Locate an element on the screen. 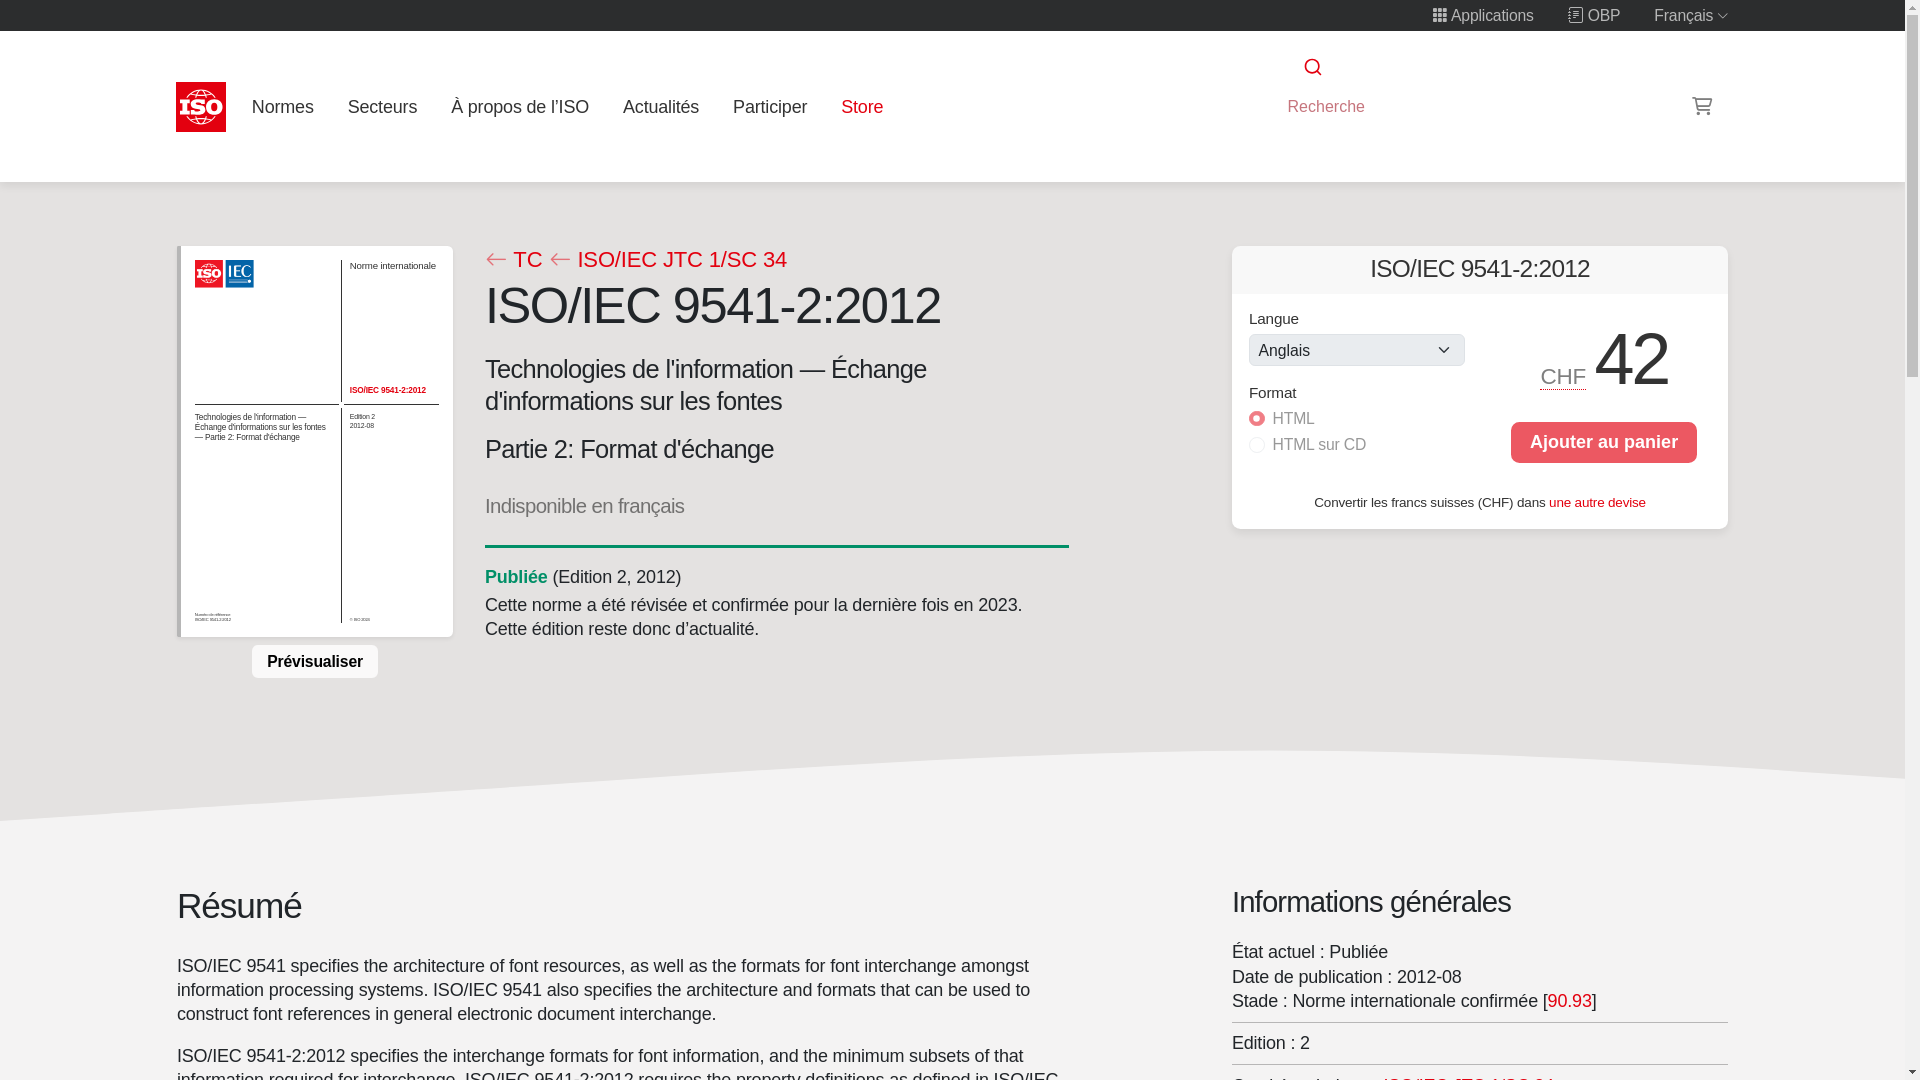 The width and height of the screenshot is (1920, 1080). TC is located at coordinates (512, 260).